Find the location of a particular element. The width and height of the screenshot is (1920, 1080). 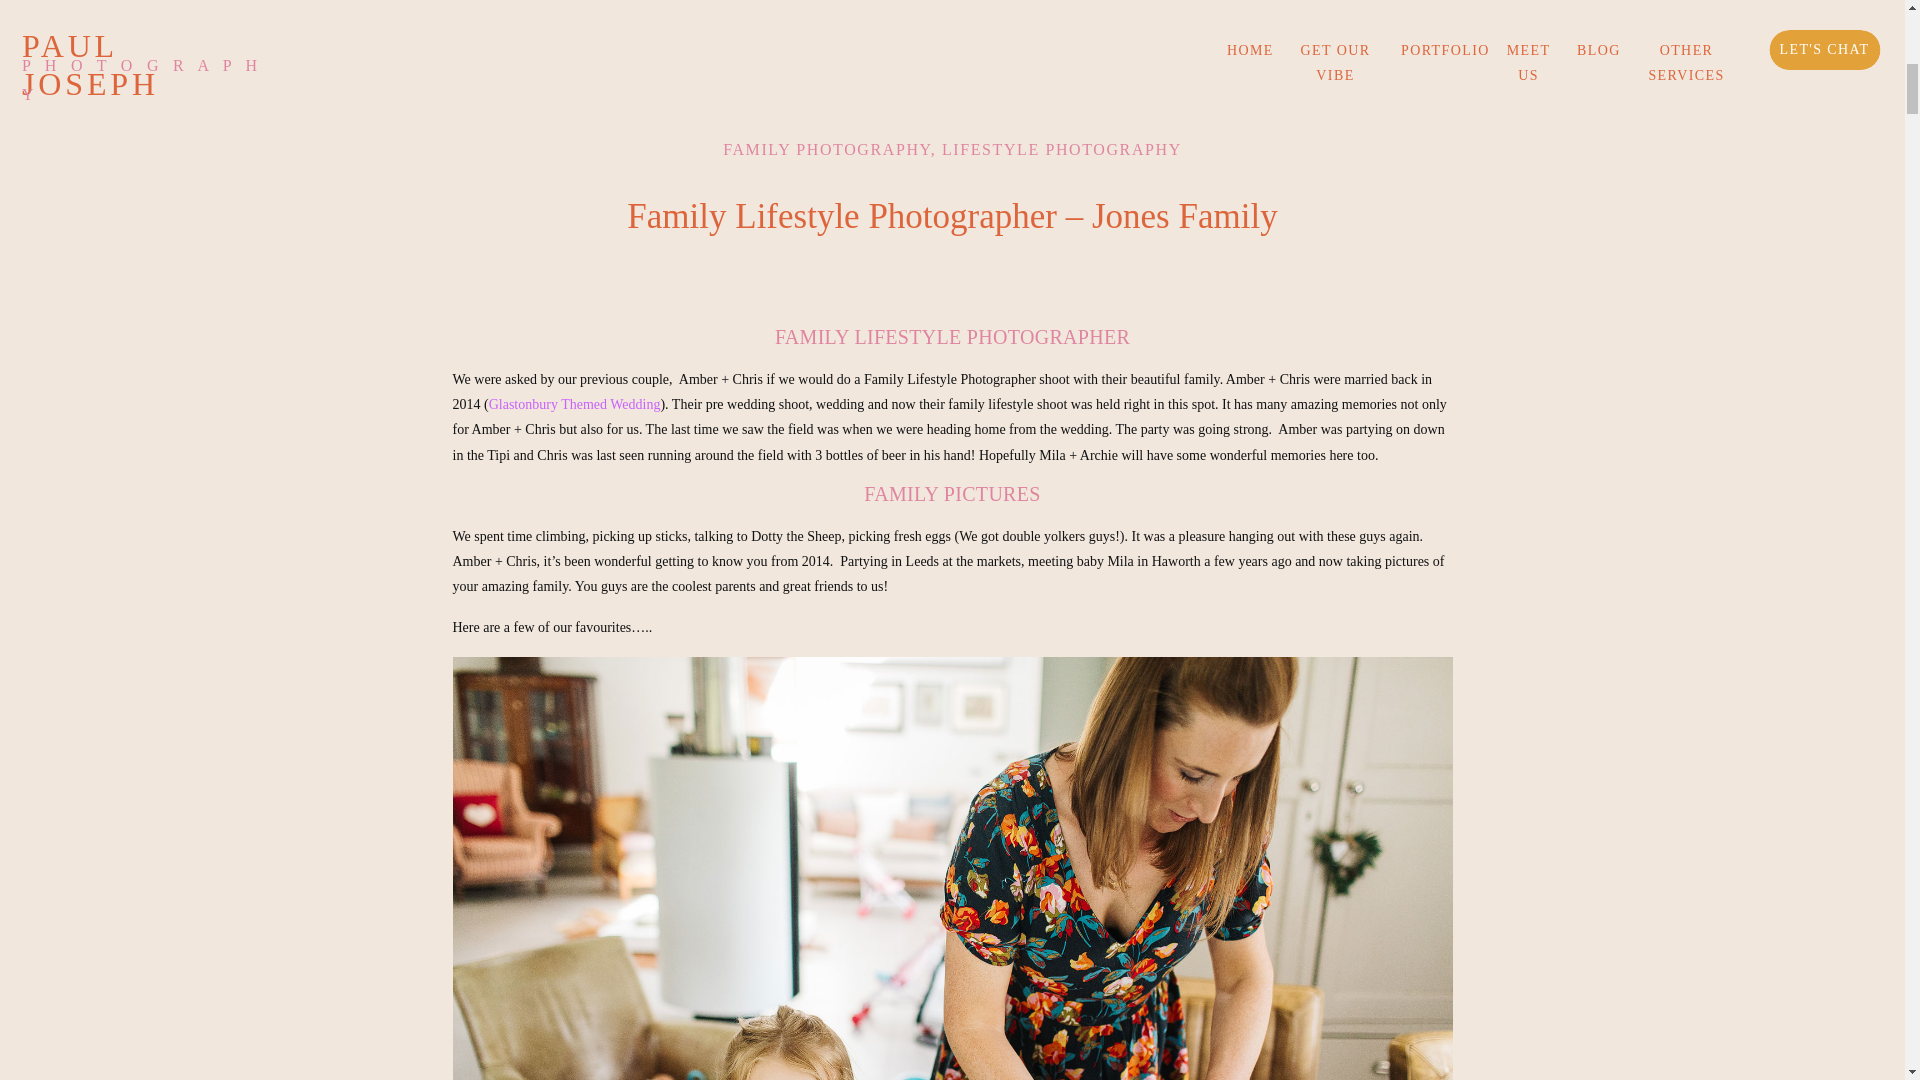

FAMILY PHOTOGRAPHY is located at coordinates (827, 149).